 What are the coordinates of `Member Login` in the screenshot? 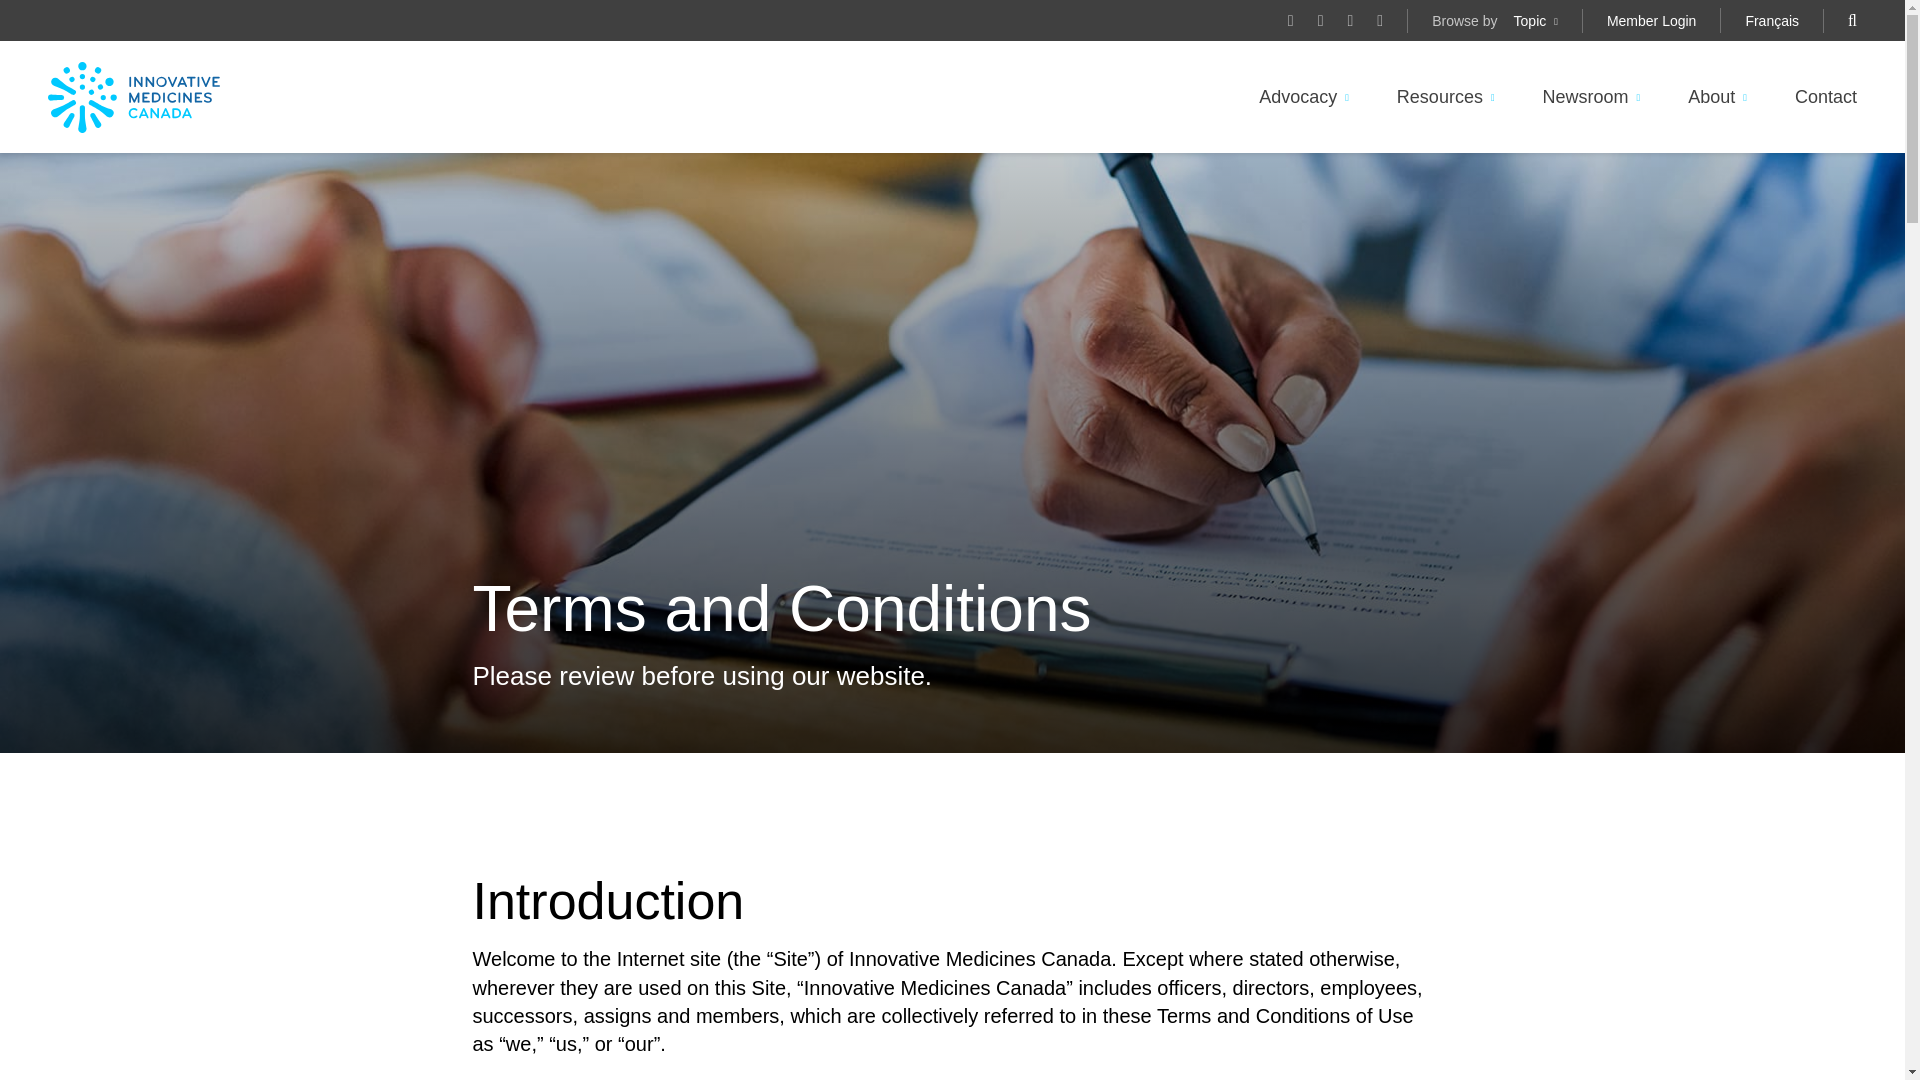 It's located at (1652, 20).